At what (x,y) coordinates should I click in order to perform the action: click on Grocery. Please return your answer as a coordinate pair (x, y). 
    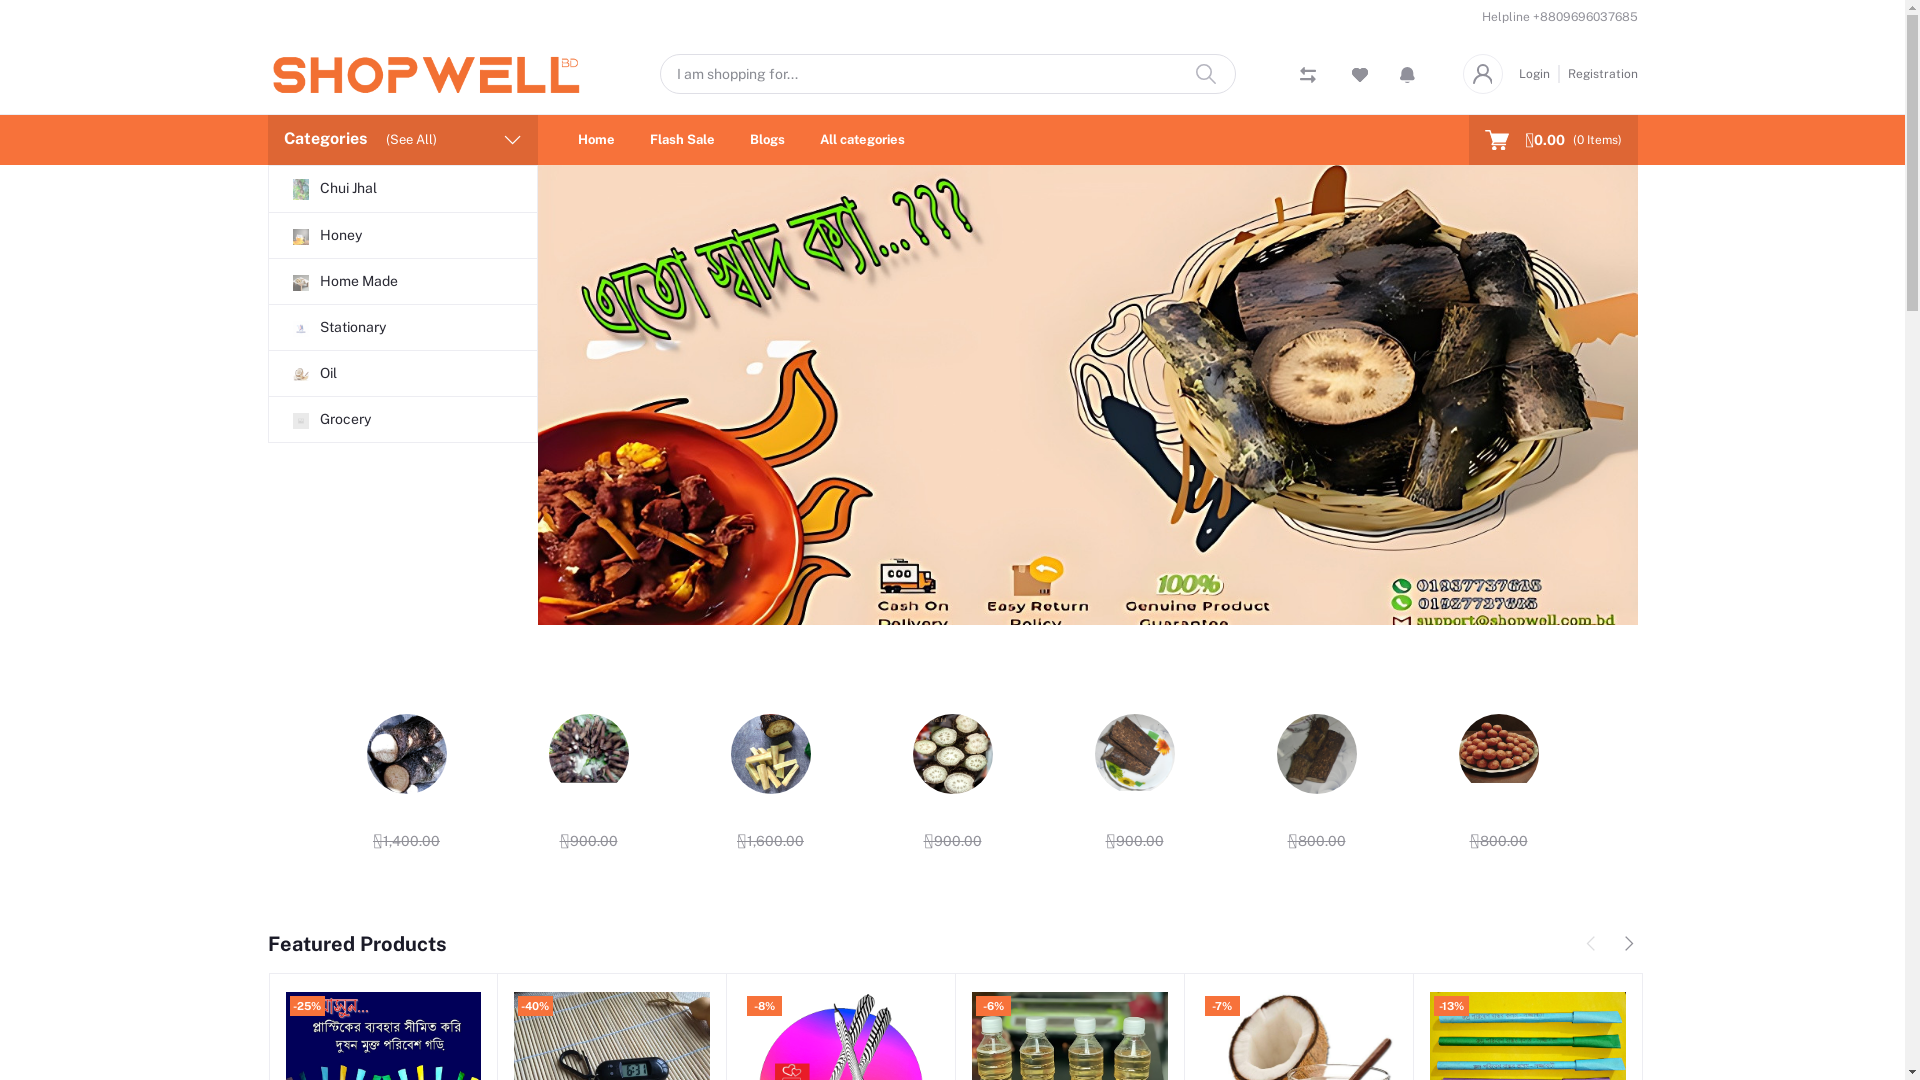
    Looking at the image, I should click on (402, 420).